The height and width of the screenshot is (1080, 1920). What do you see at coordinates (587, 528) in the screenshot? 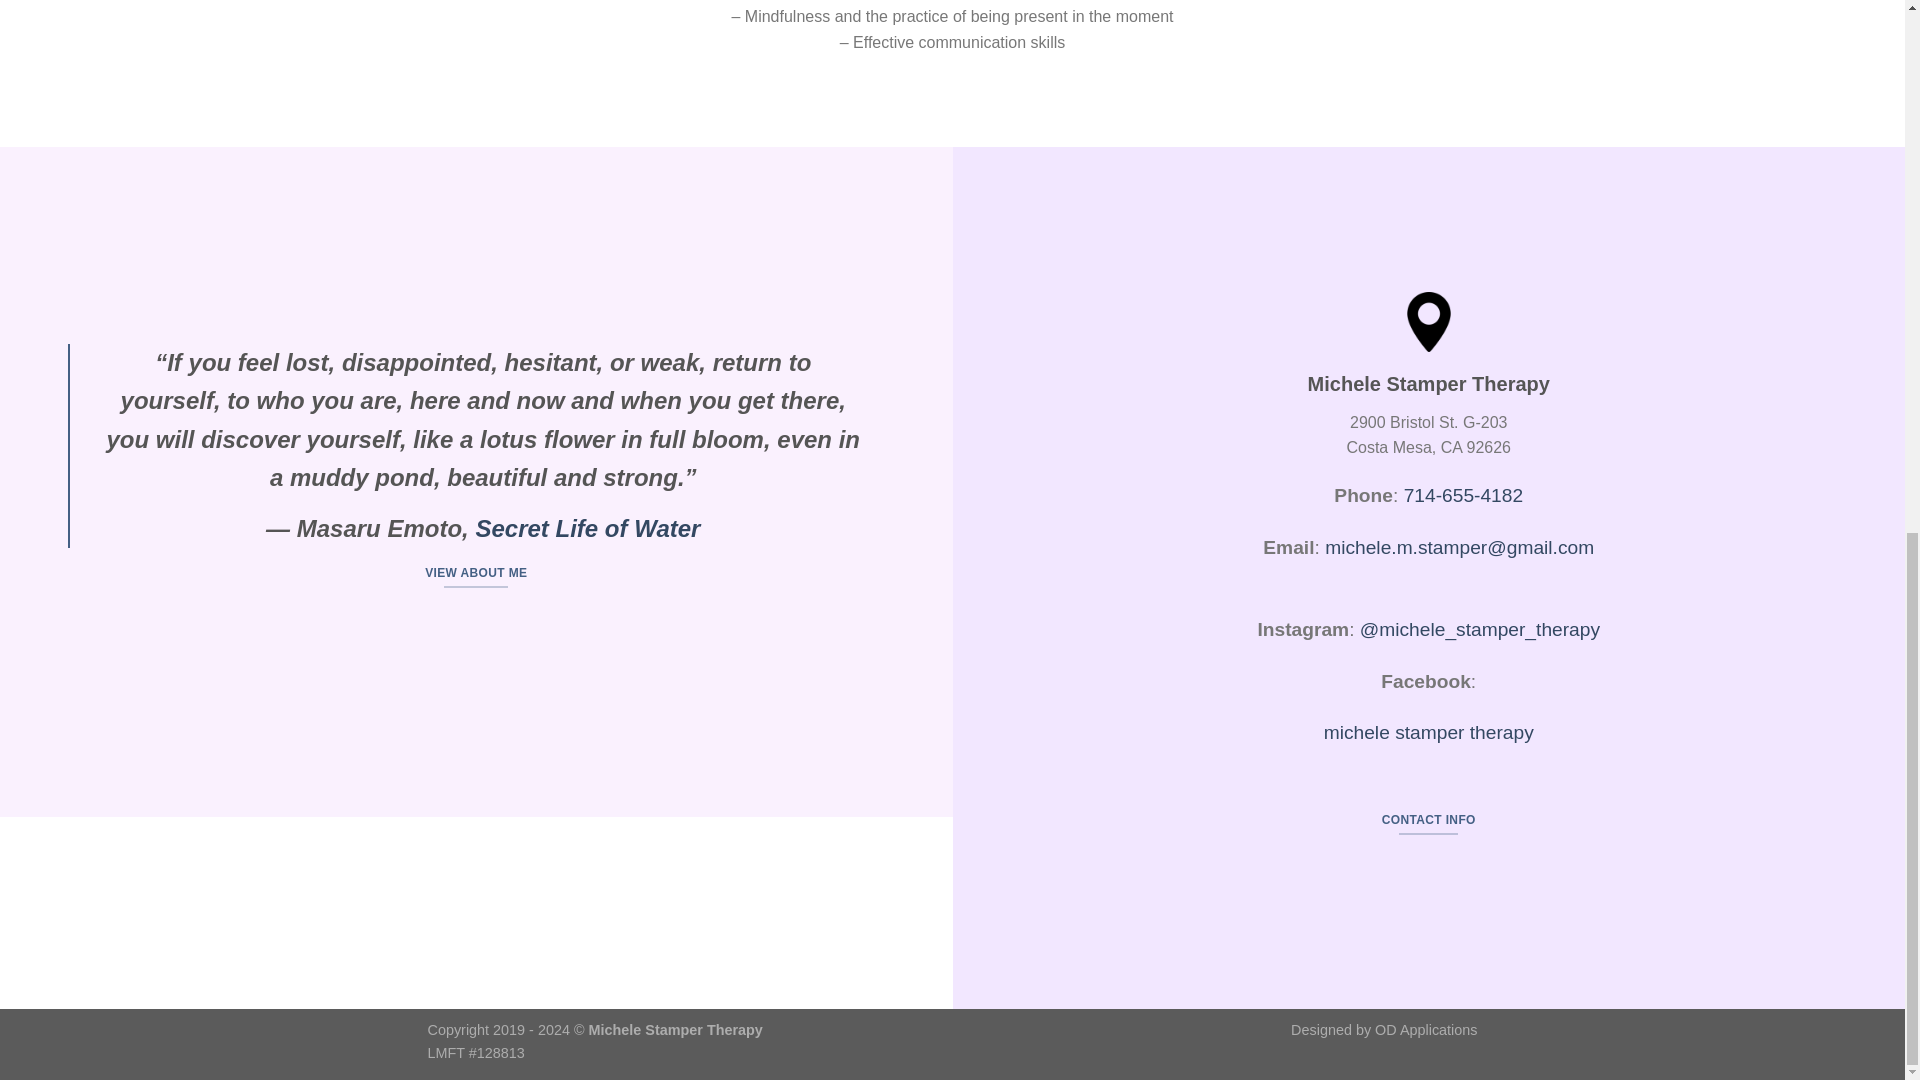
I see `Secret Life of Water` at bounding box center [587, 528].